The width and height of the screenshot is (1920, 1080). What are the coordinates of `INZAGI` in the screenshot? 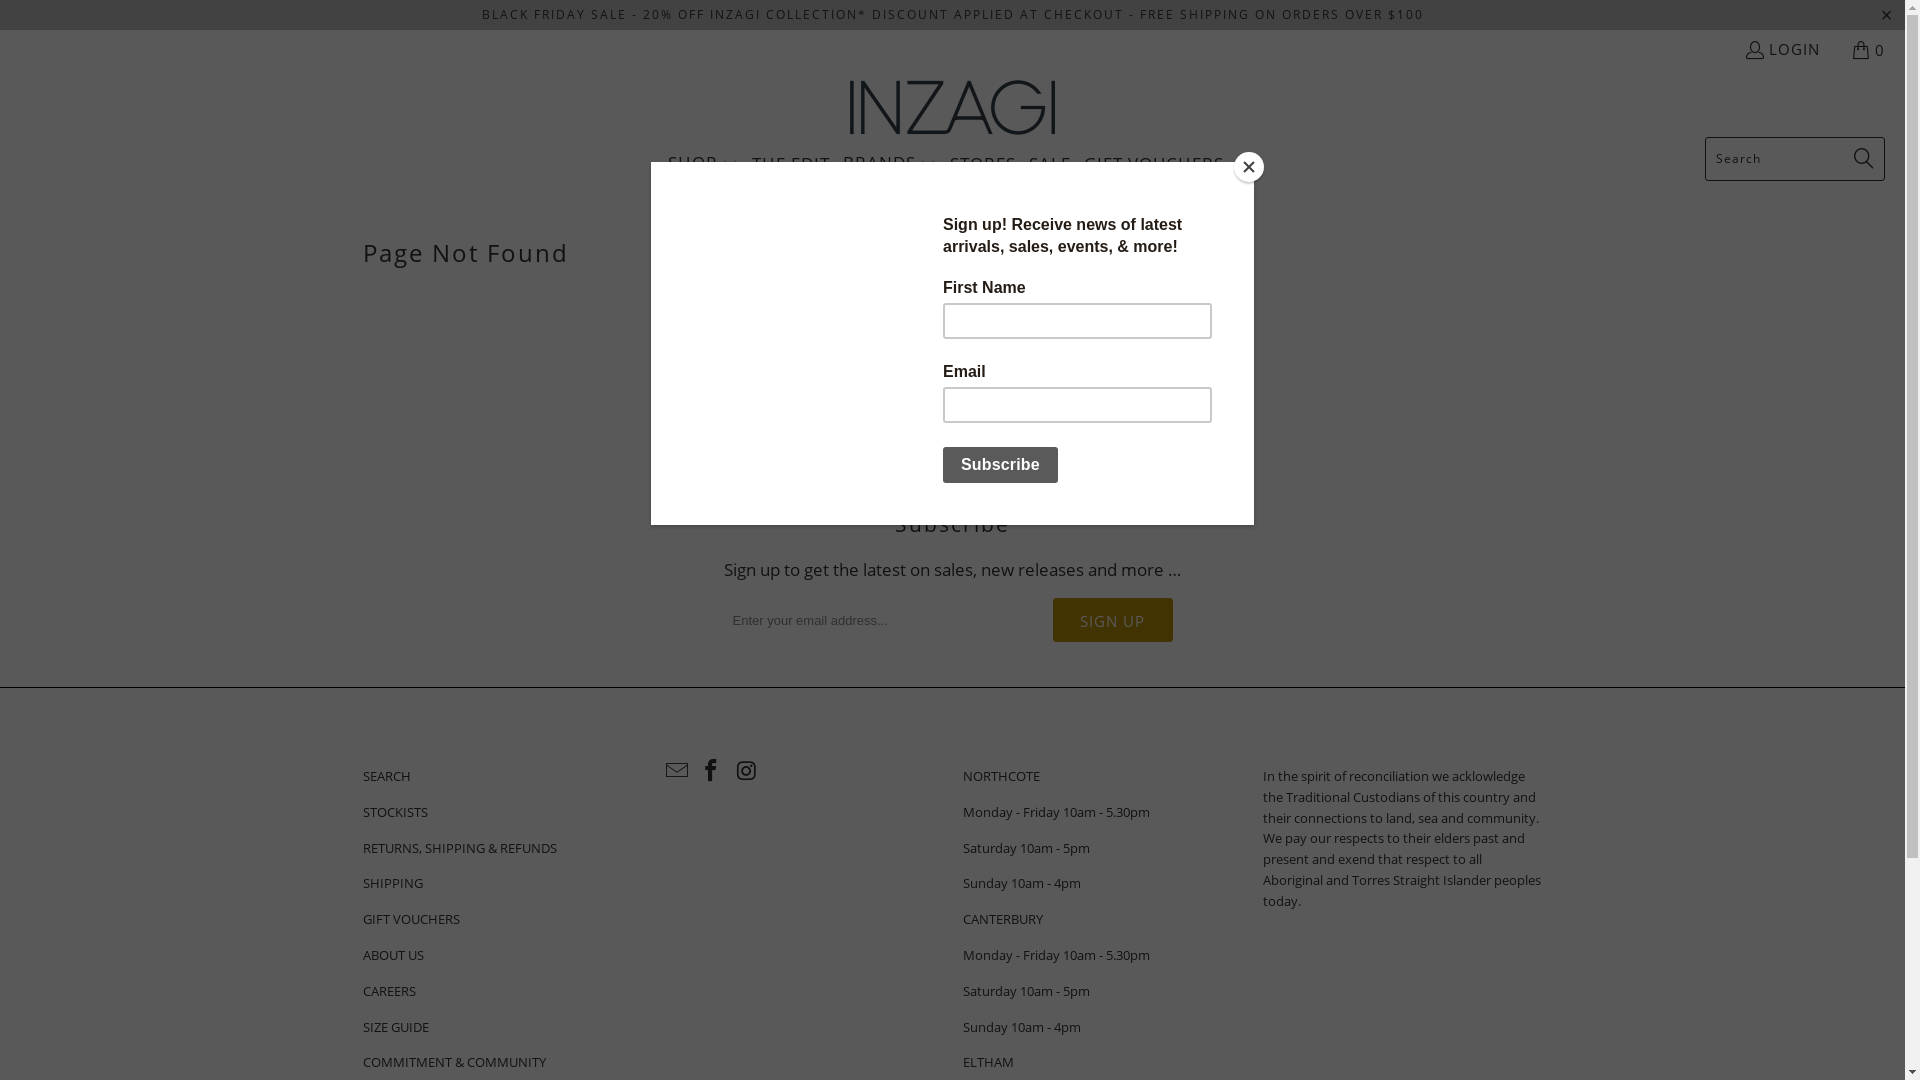 It's located at (952, 108).